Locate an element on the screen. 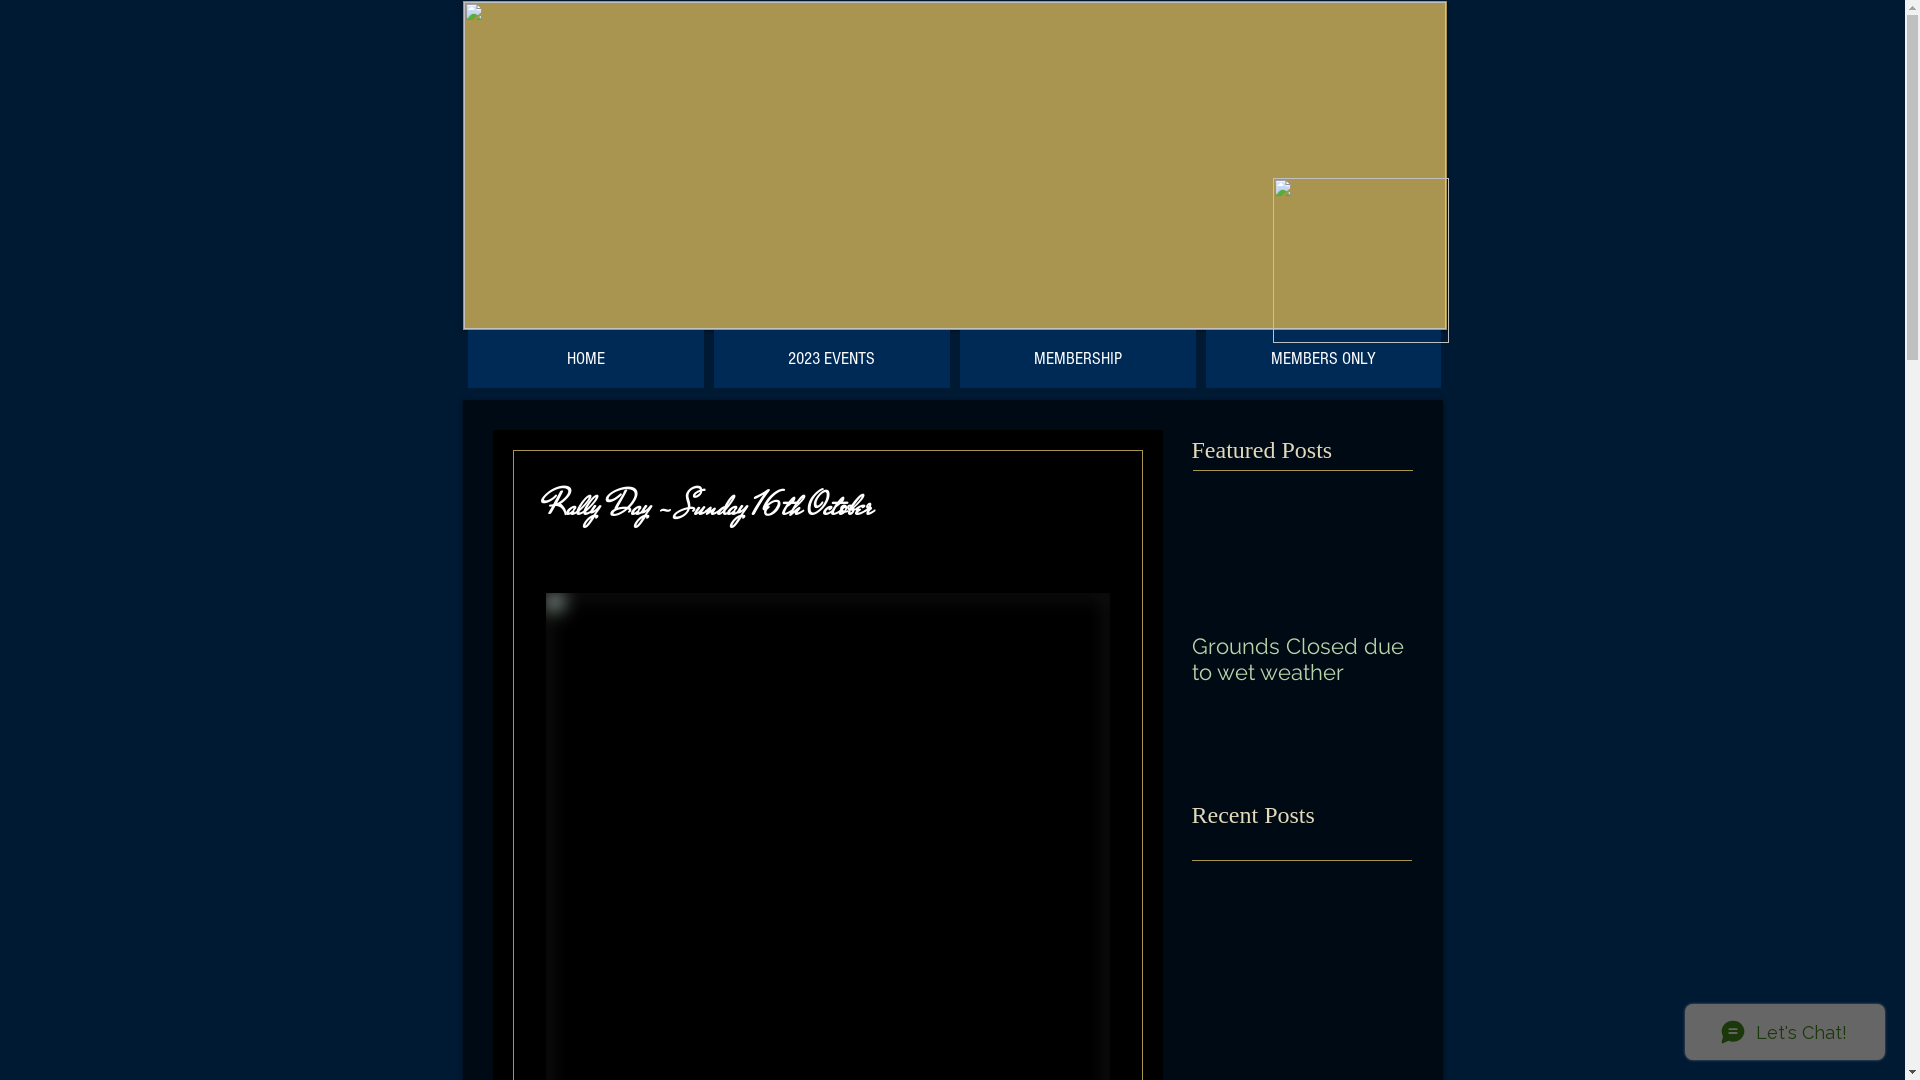 This screenshot has width=1920, height=1080. HOME is located at coordinates (586, 359).